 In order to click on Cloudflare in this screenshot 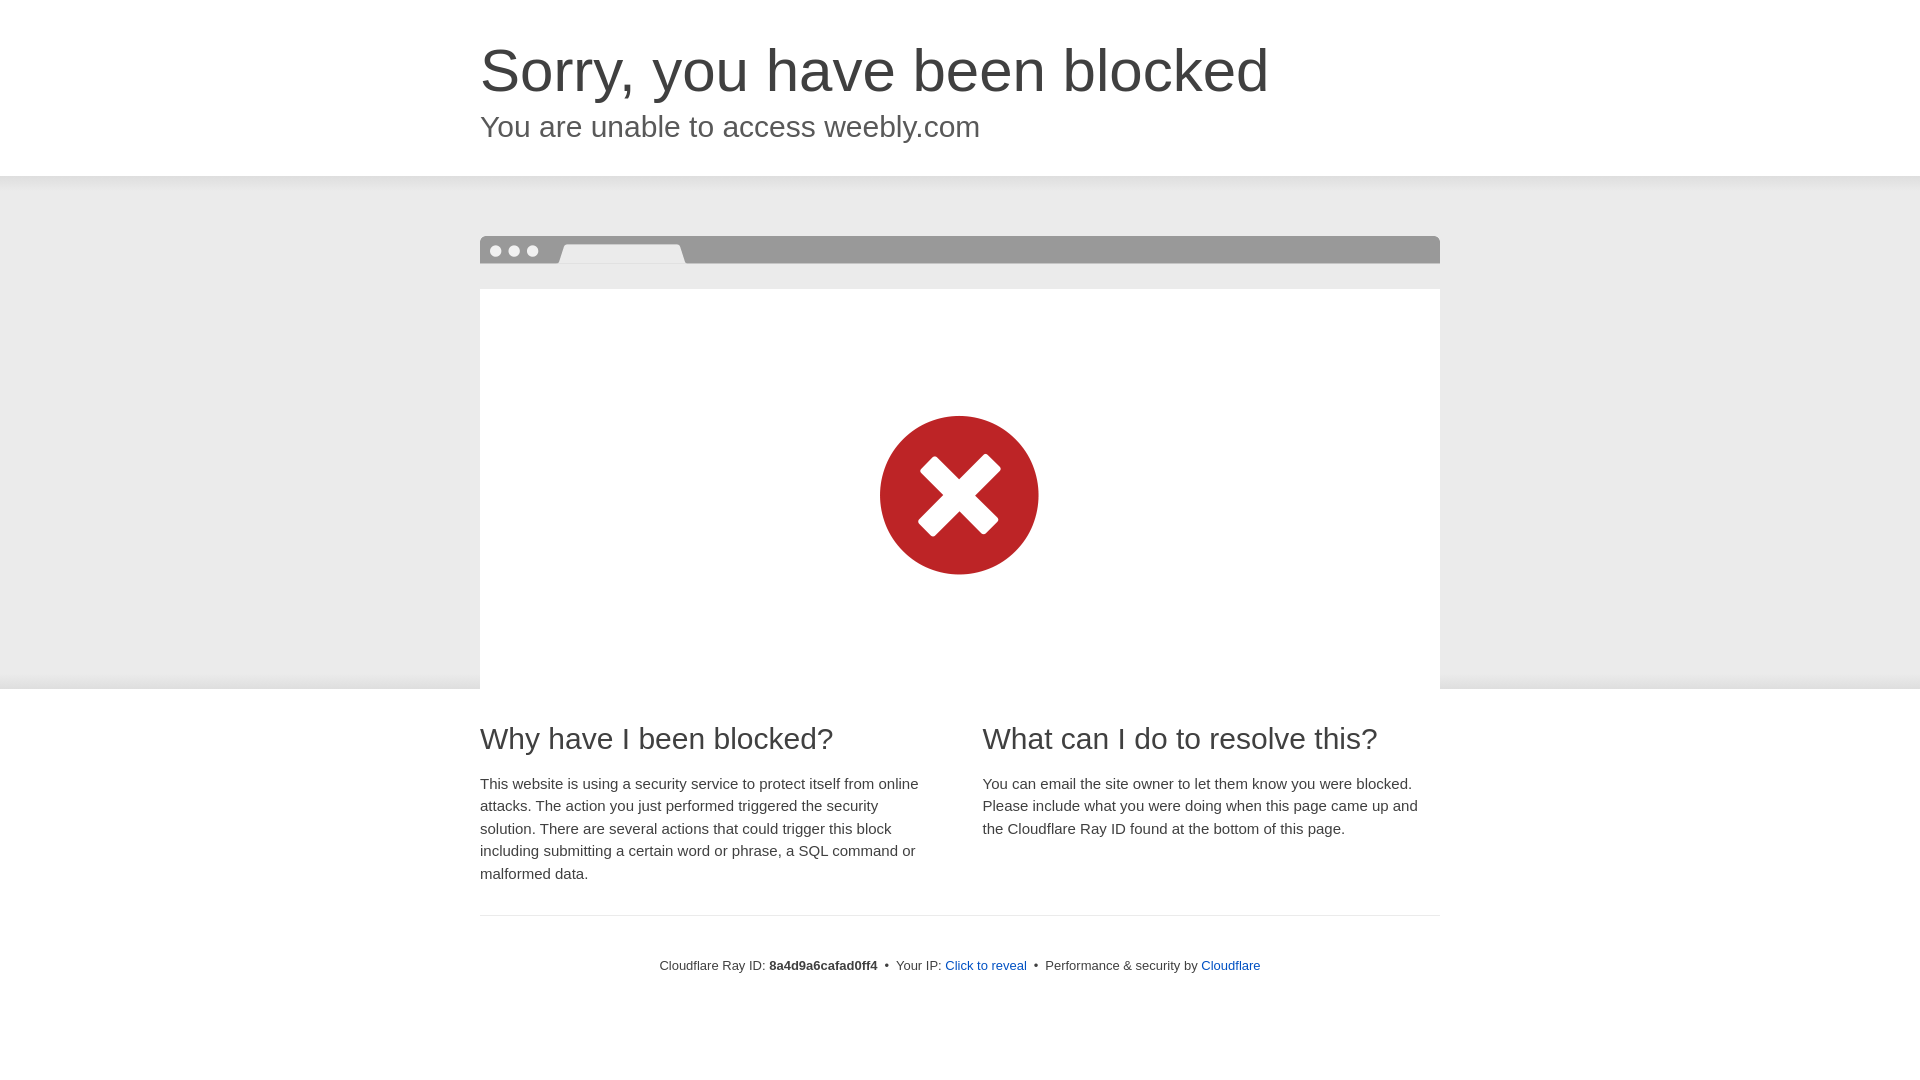, I will do `click(1230, 965)`.